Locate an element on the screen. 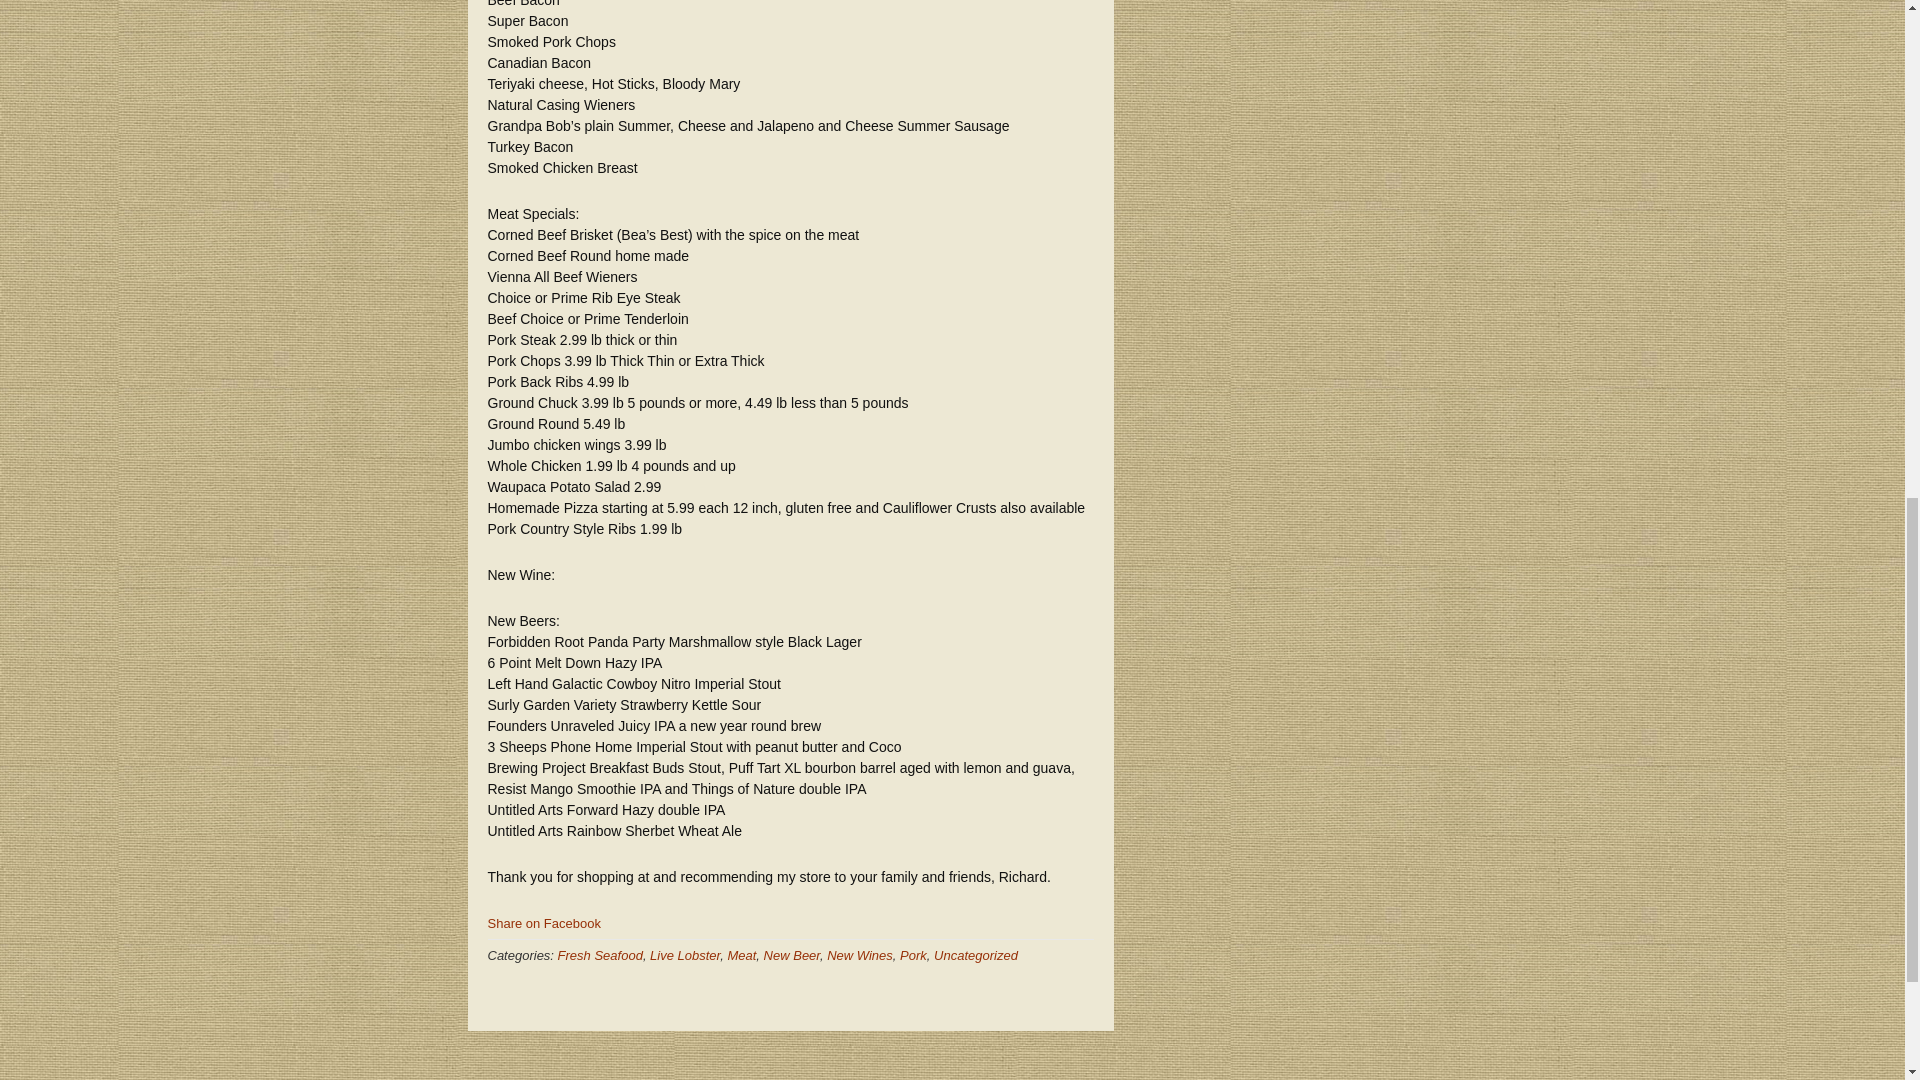  Share on Facebook is located at coordinates (544, 922).